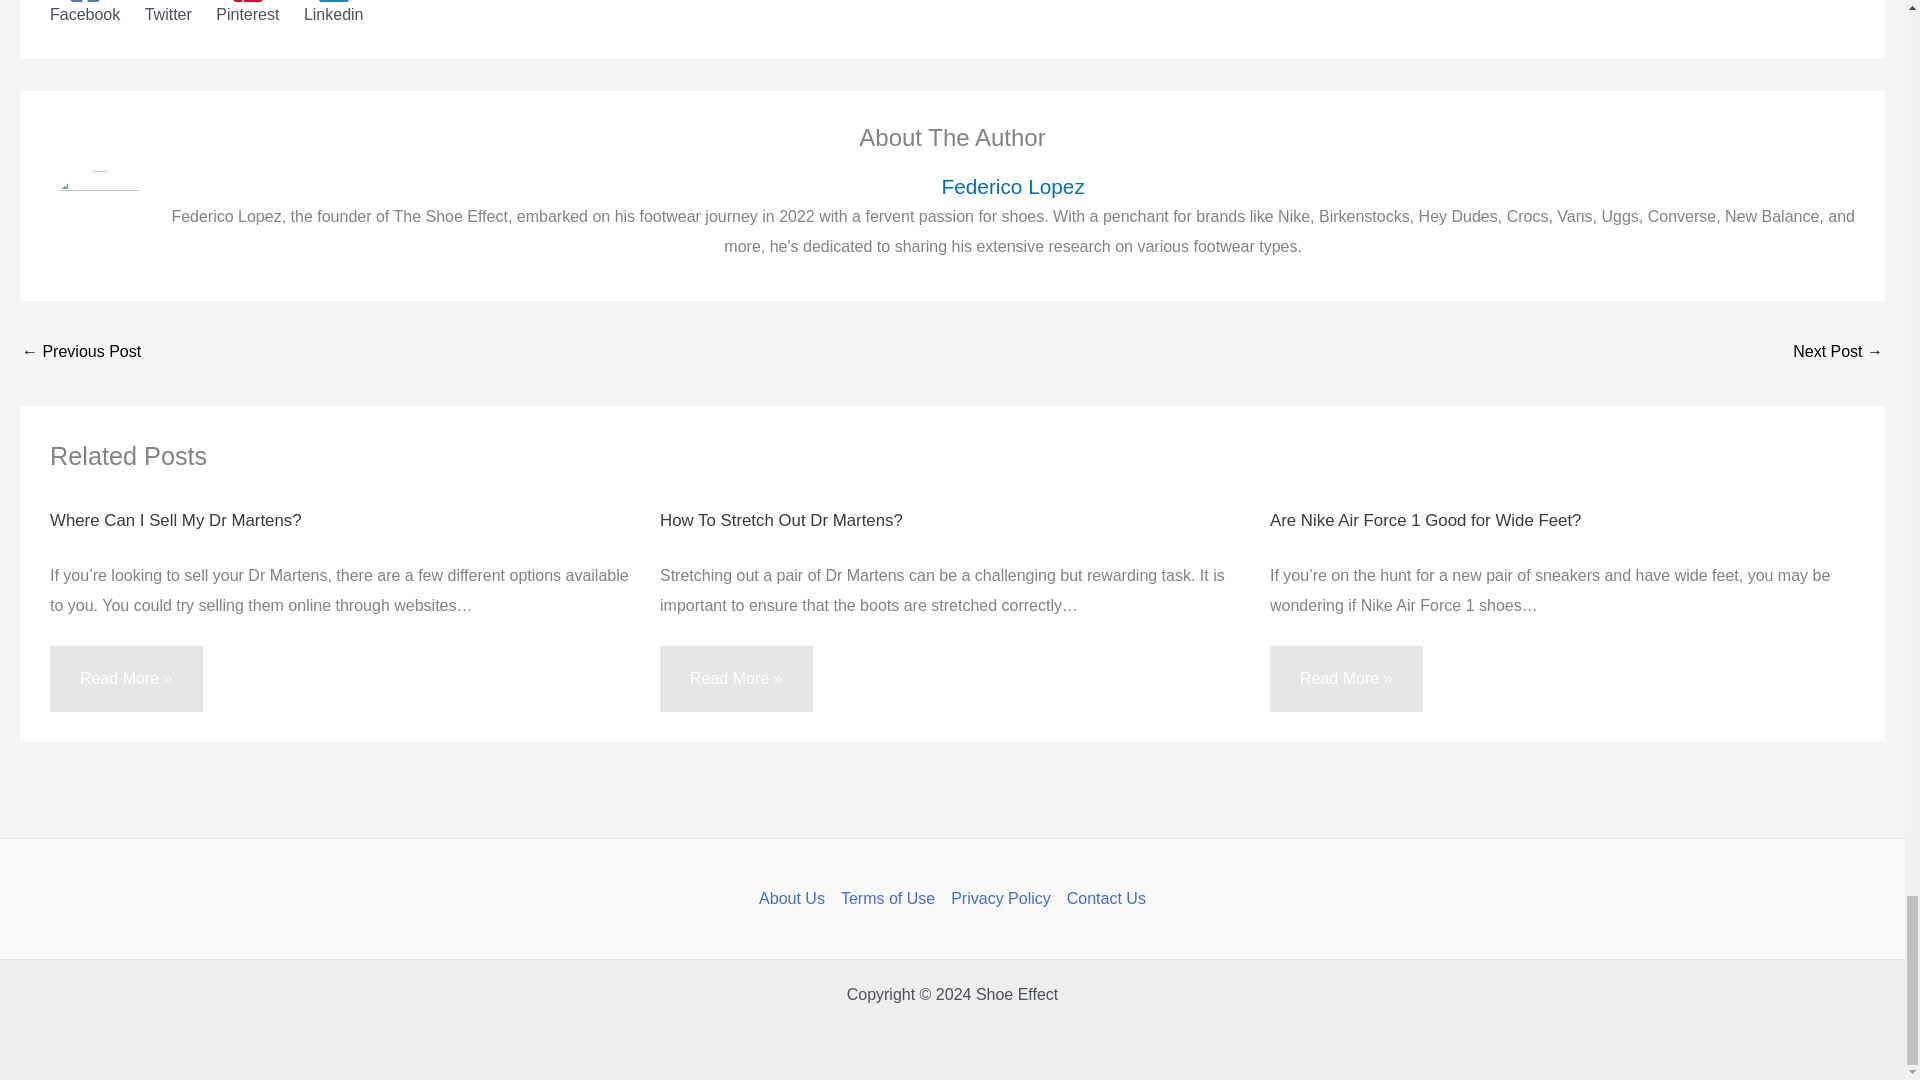  What do you see at coordinates (1102, 898) in the screenshot?
I see `Contact Us` at bounding box center [1102, 898].